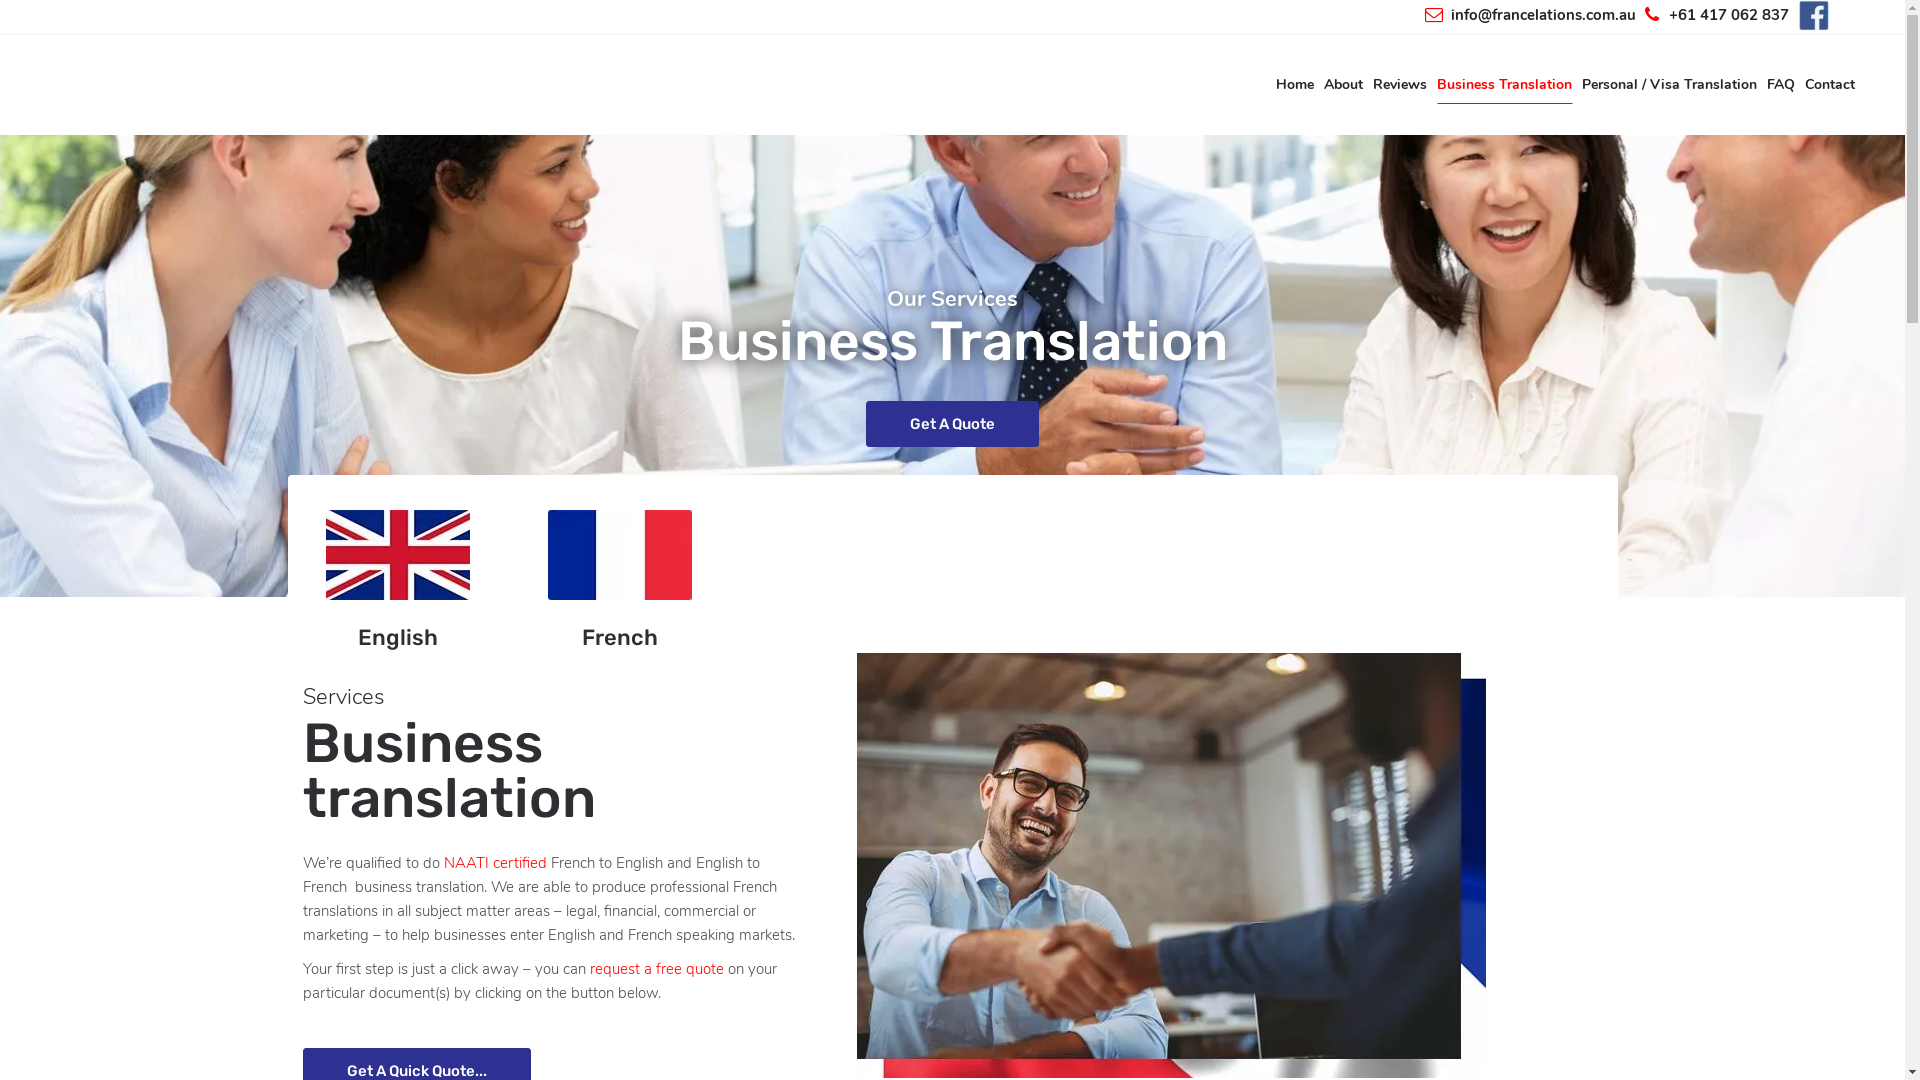 This screenshot has width=1920, height=1080. What do you see at coordinates (1172, 866) in the screenshot?
I see `Business translation` at bounding box center [1172, 866].